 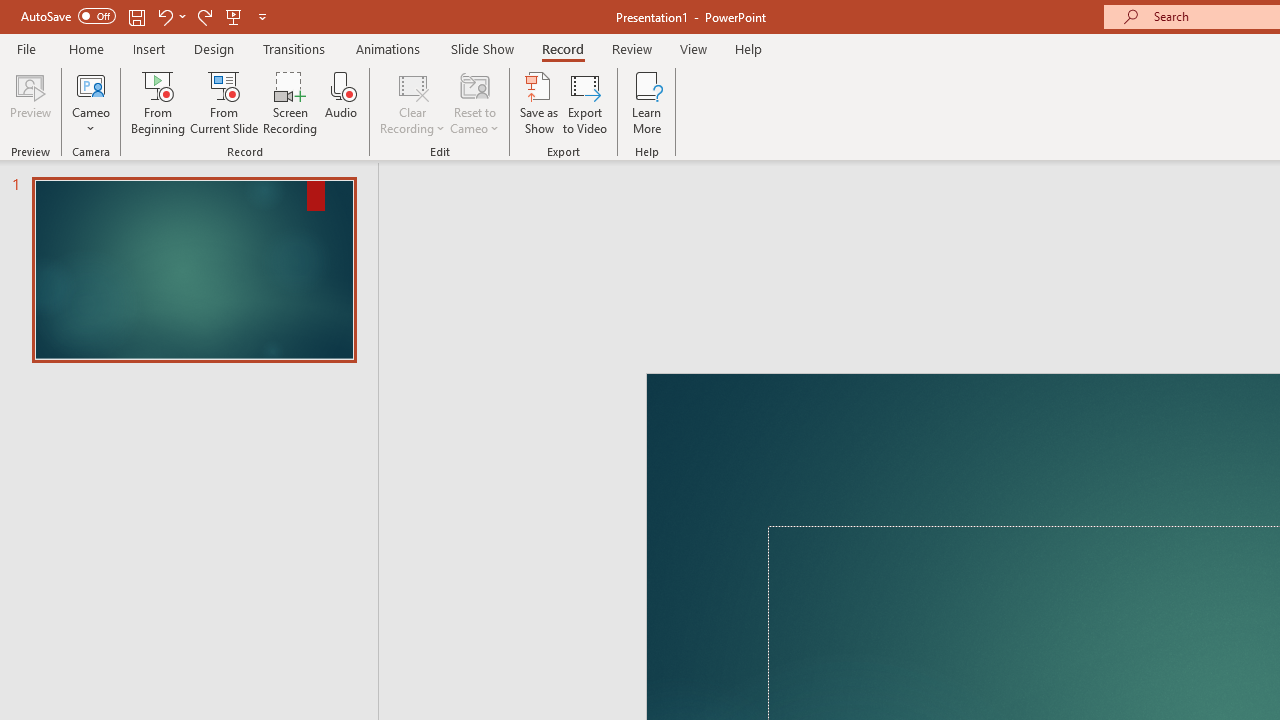 I want to click on Audio, so click(x=341, y=102).